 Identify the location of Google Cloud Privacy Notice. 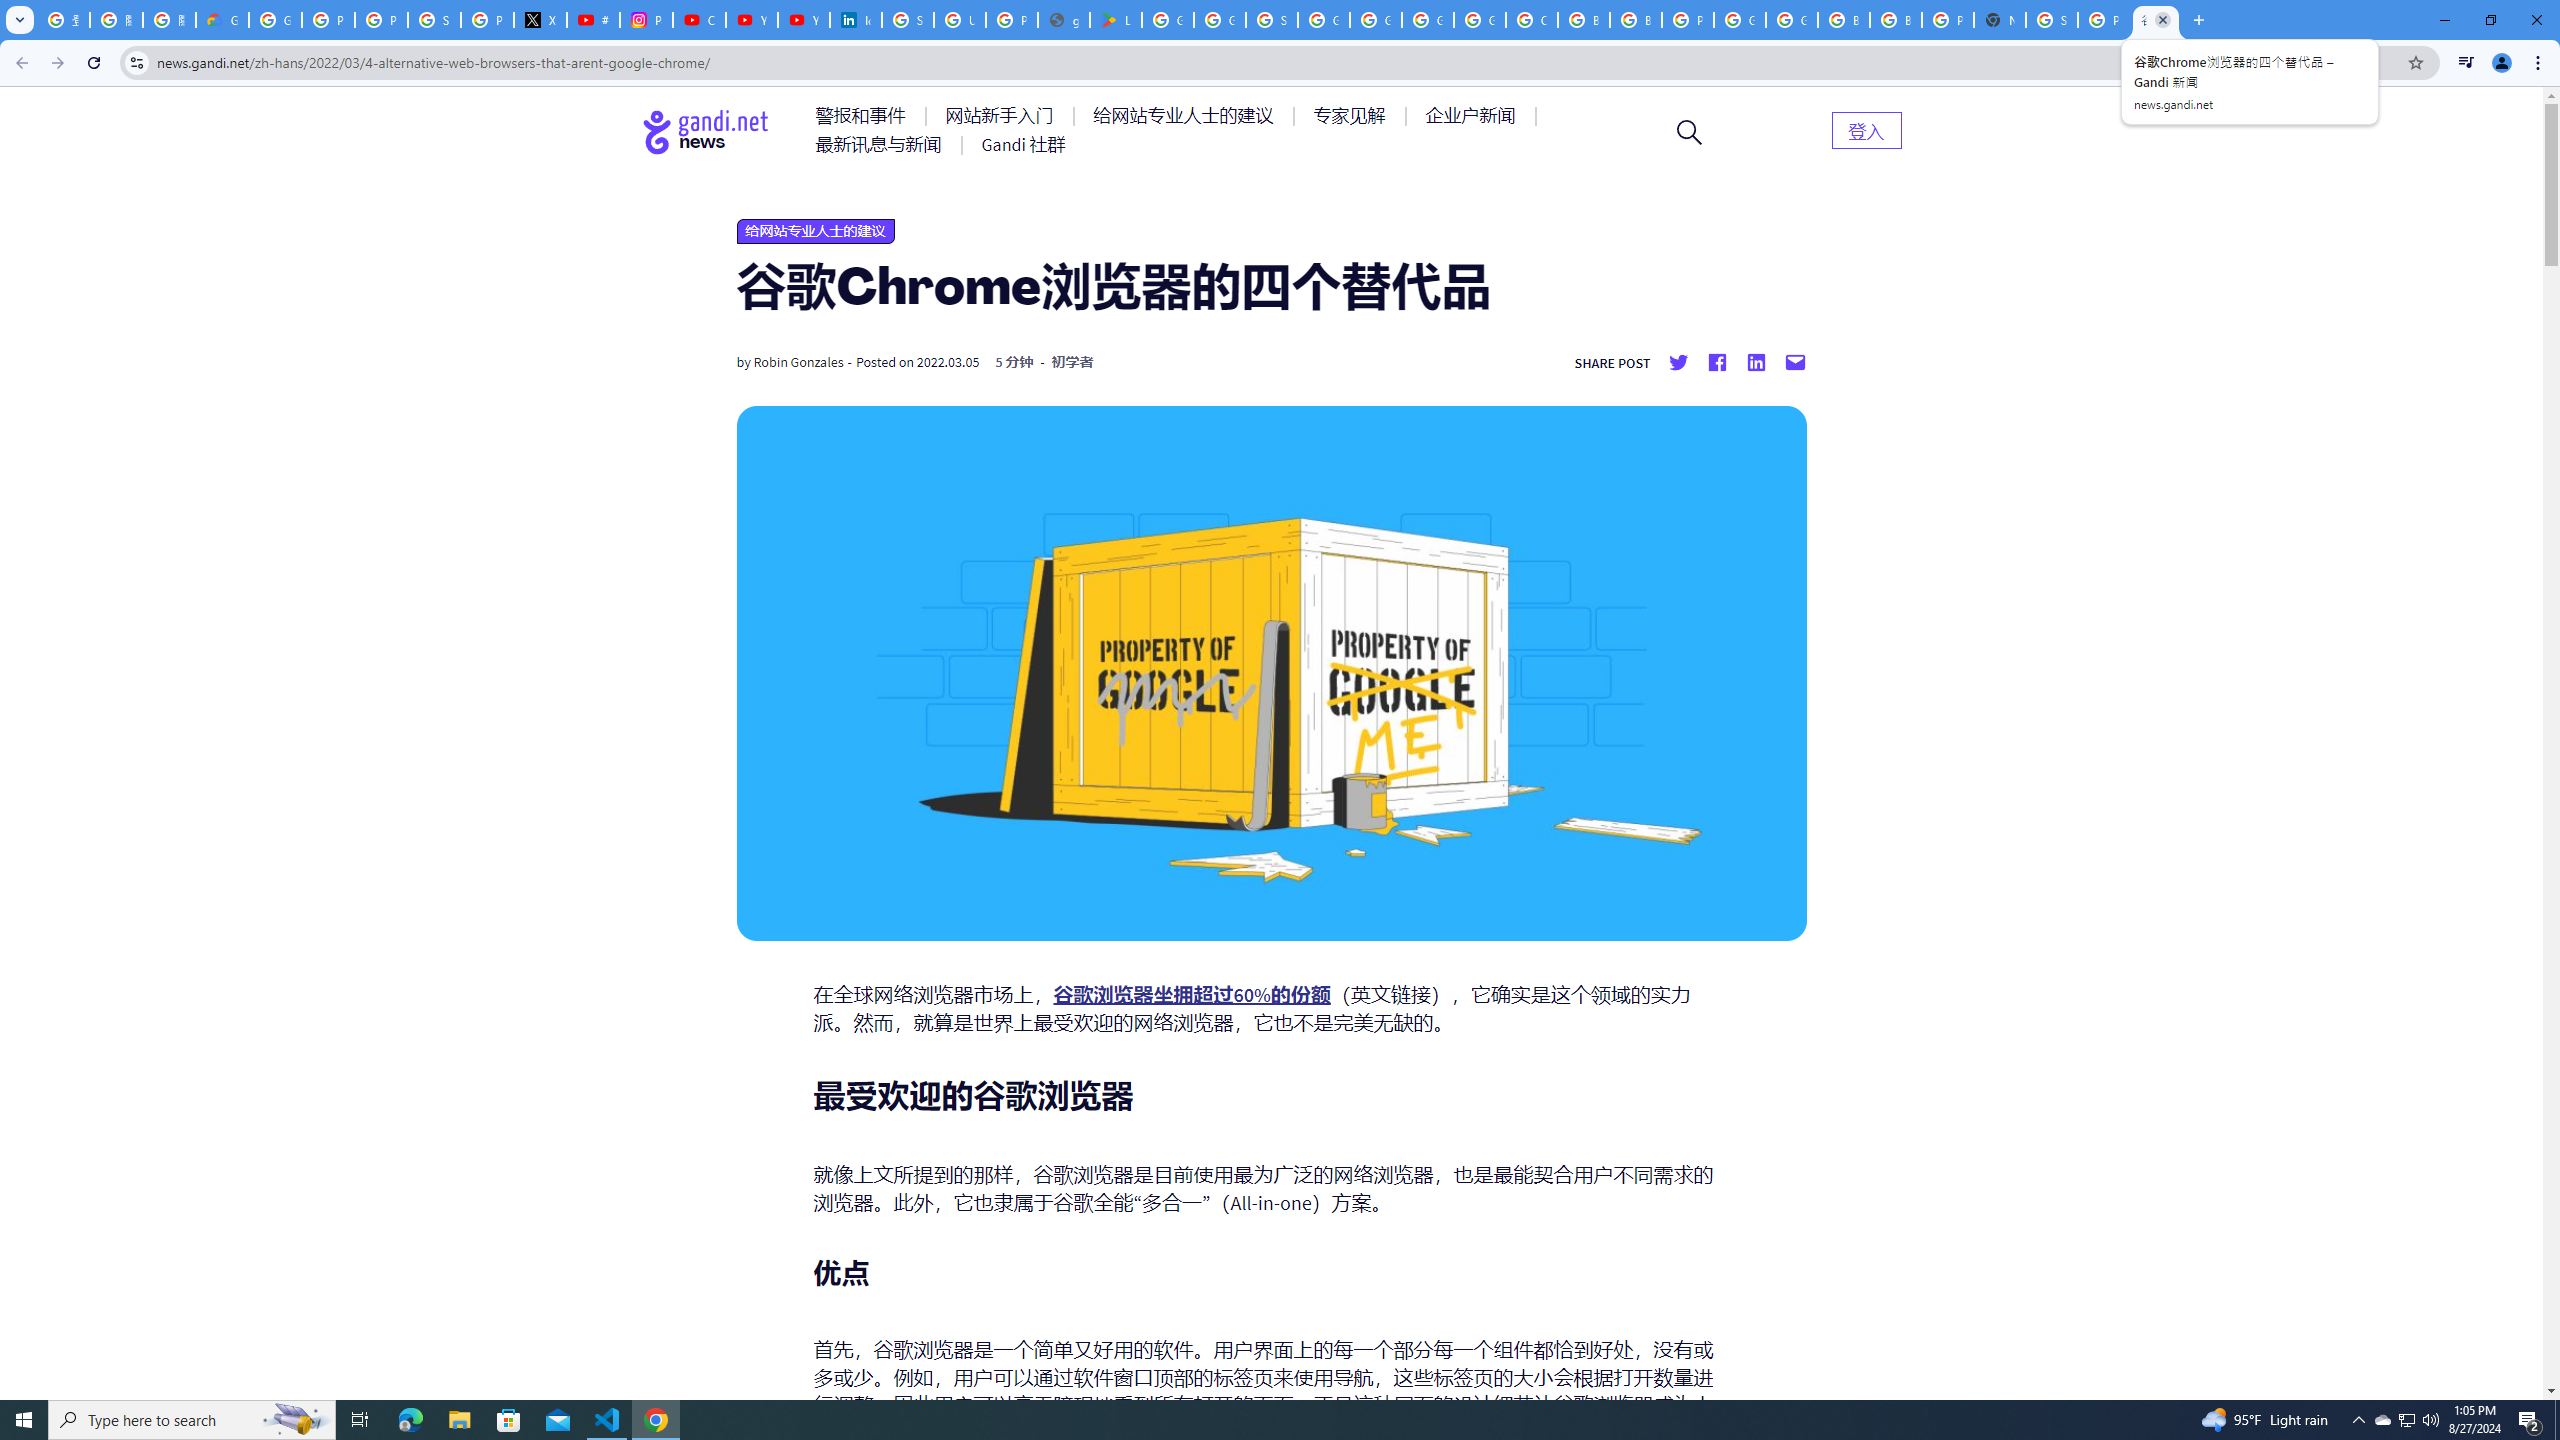
(222, 20).